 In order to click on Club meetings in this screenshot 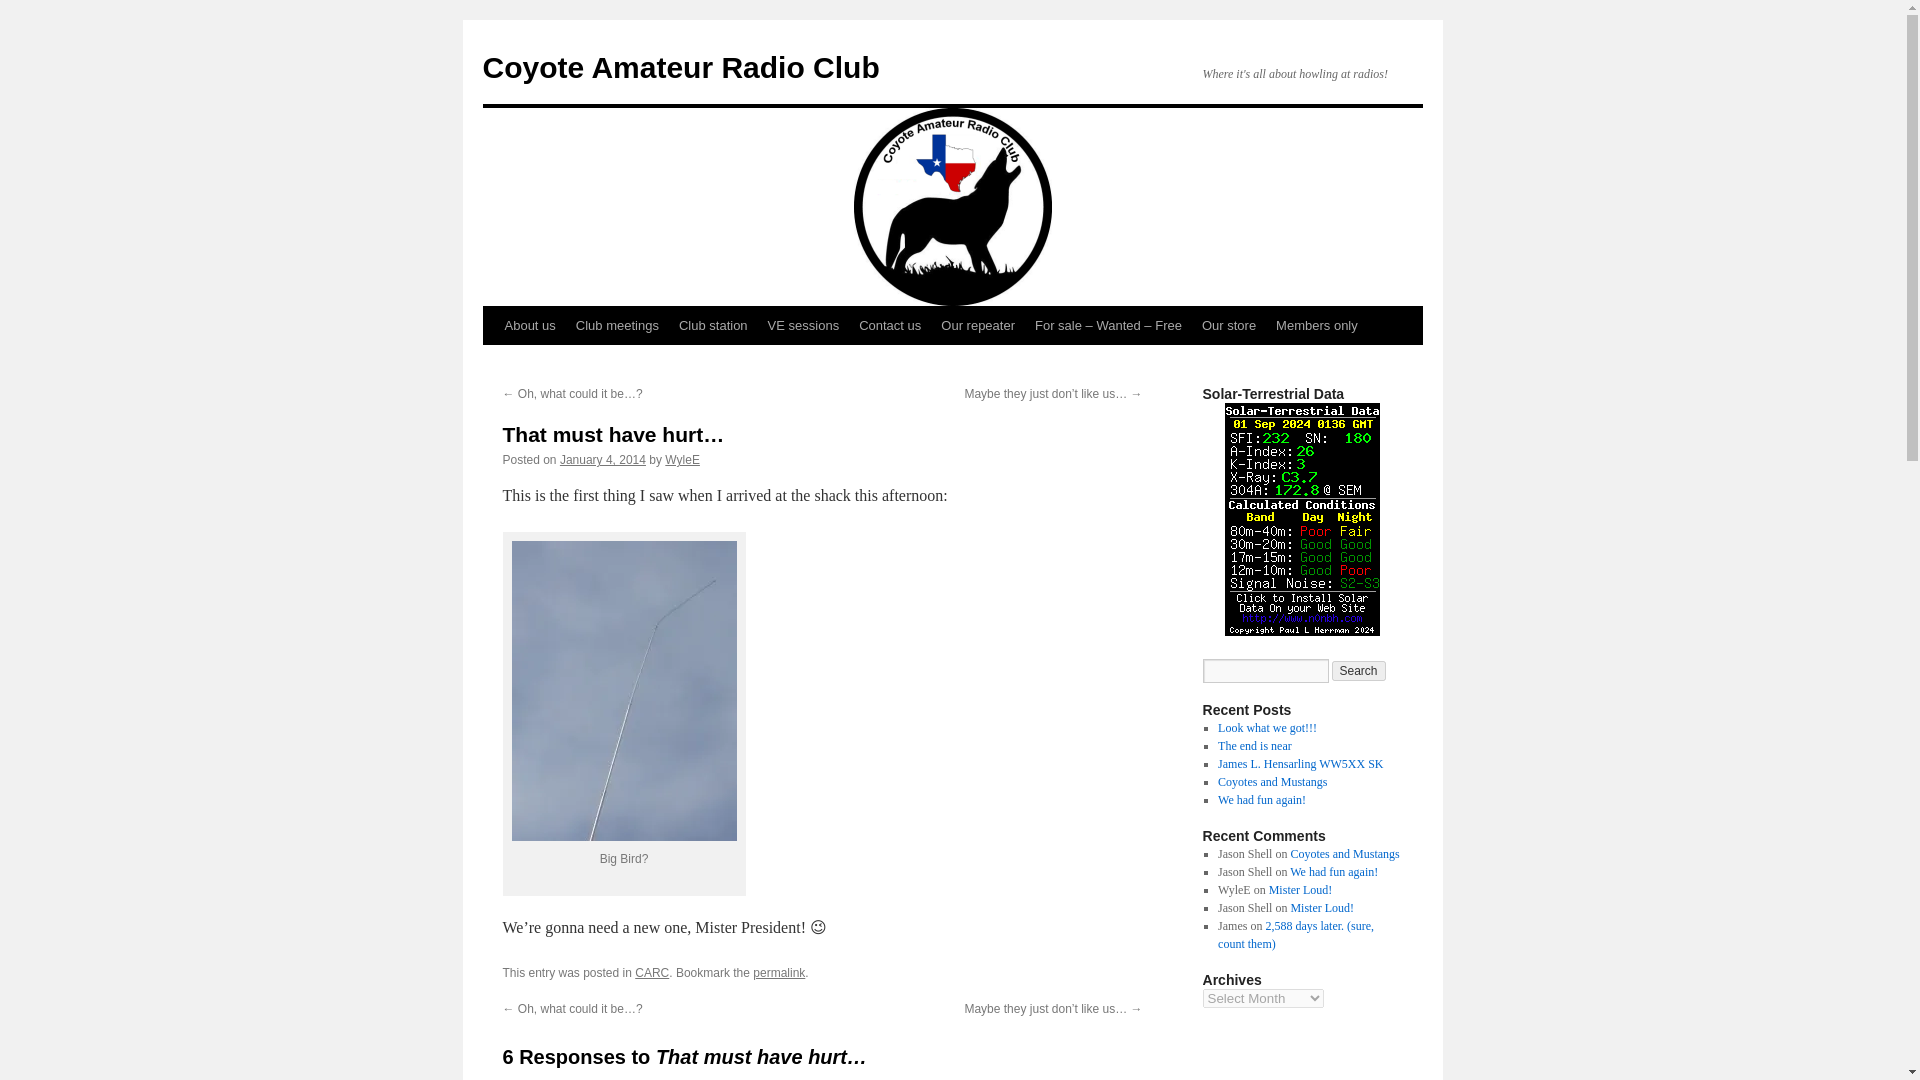, I will do `click(617, 325)`.